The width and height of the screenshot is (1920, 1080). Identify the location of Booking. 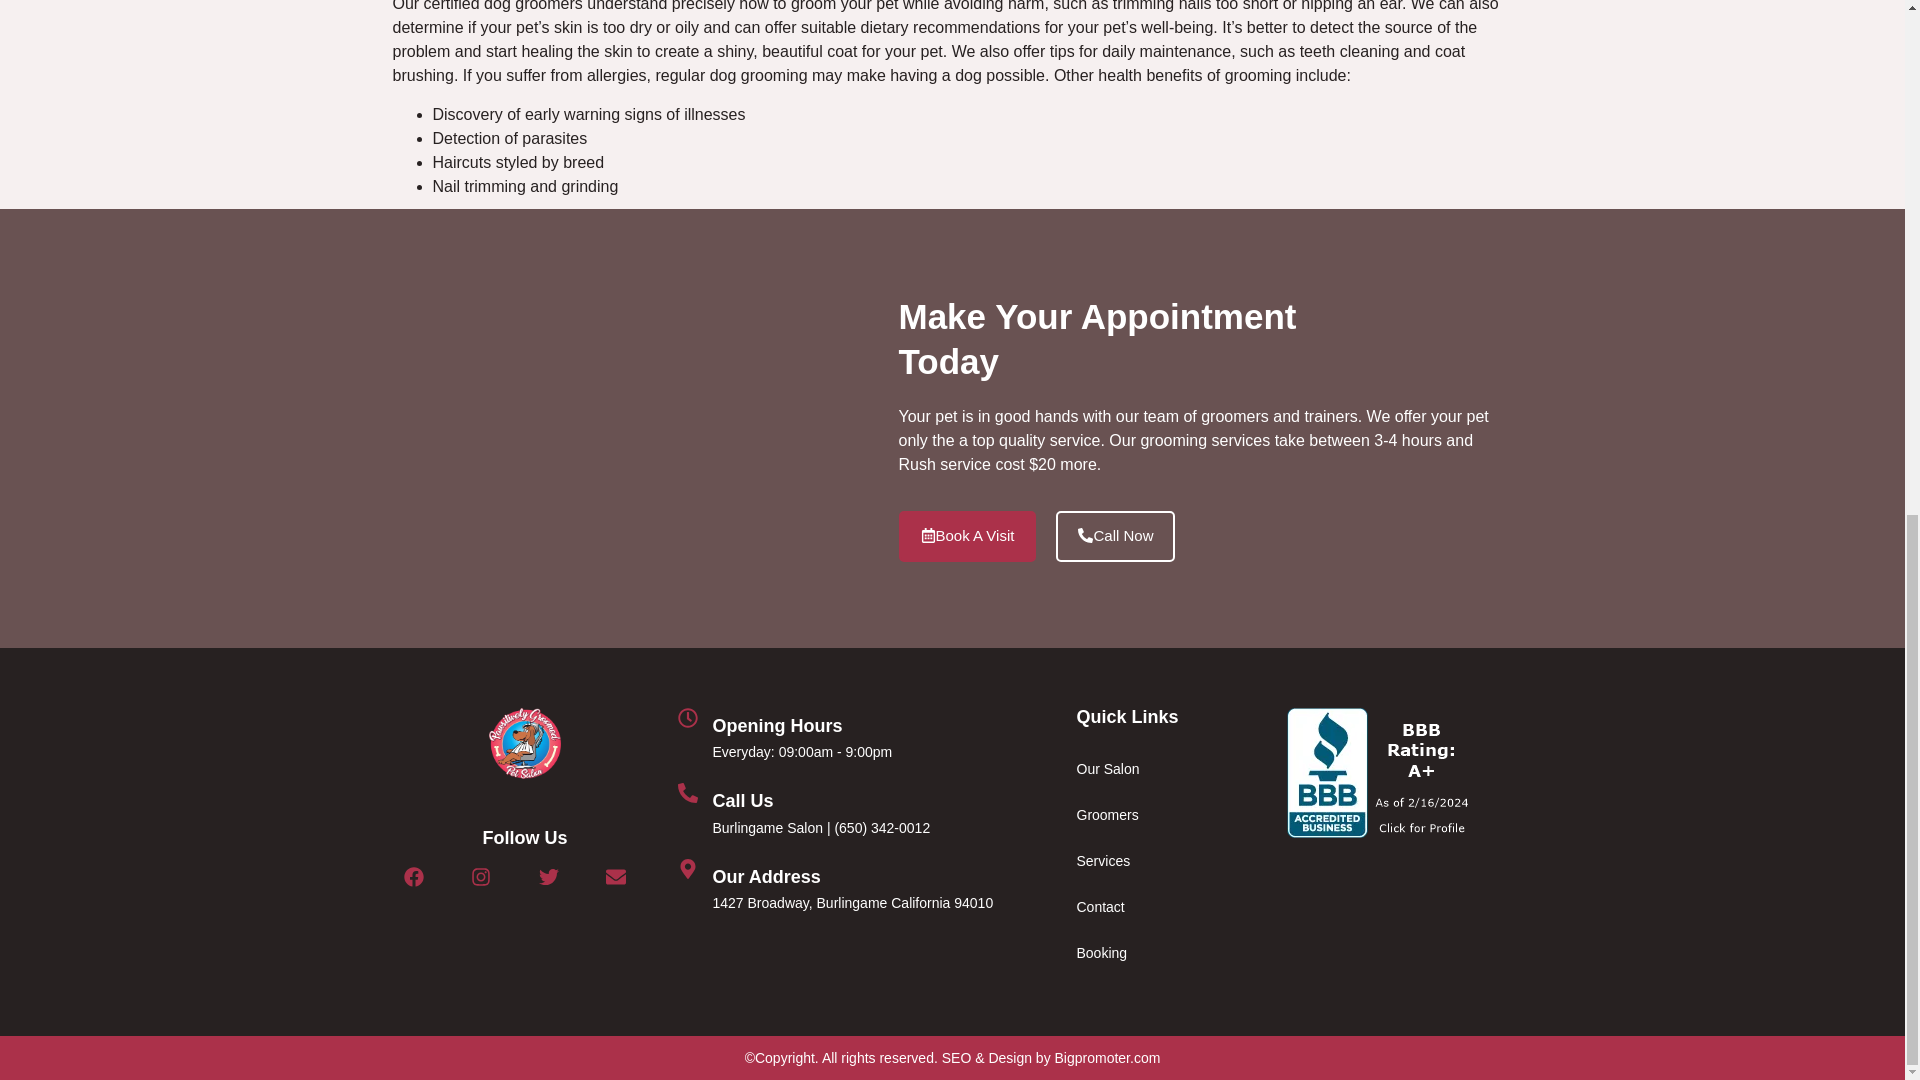
(1150, 952).